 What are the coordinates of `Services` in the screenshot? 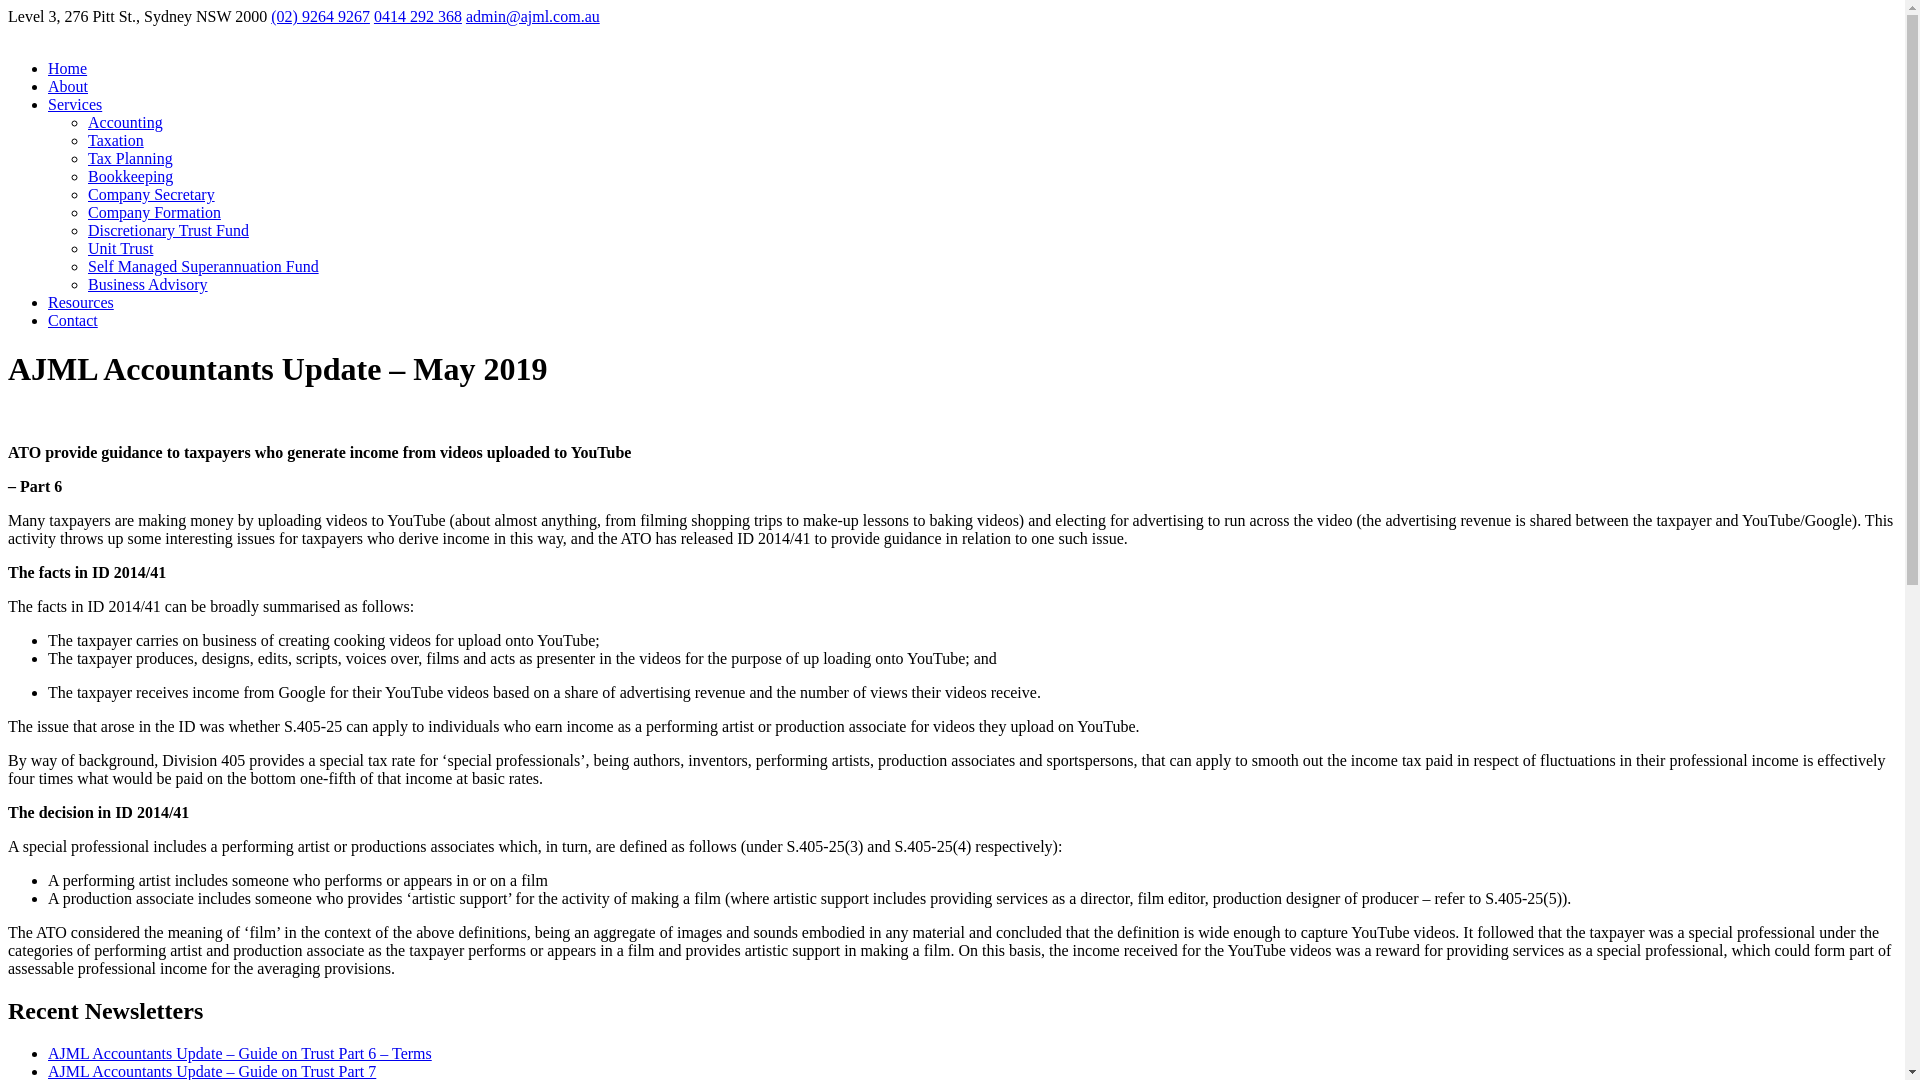 It's located at (74, 104).